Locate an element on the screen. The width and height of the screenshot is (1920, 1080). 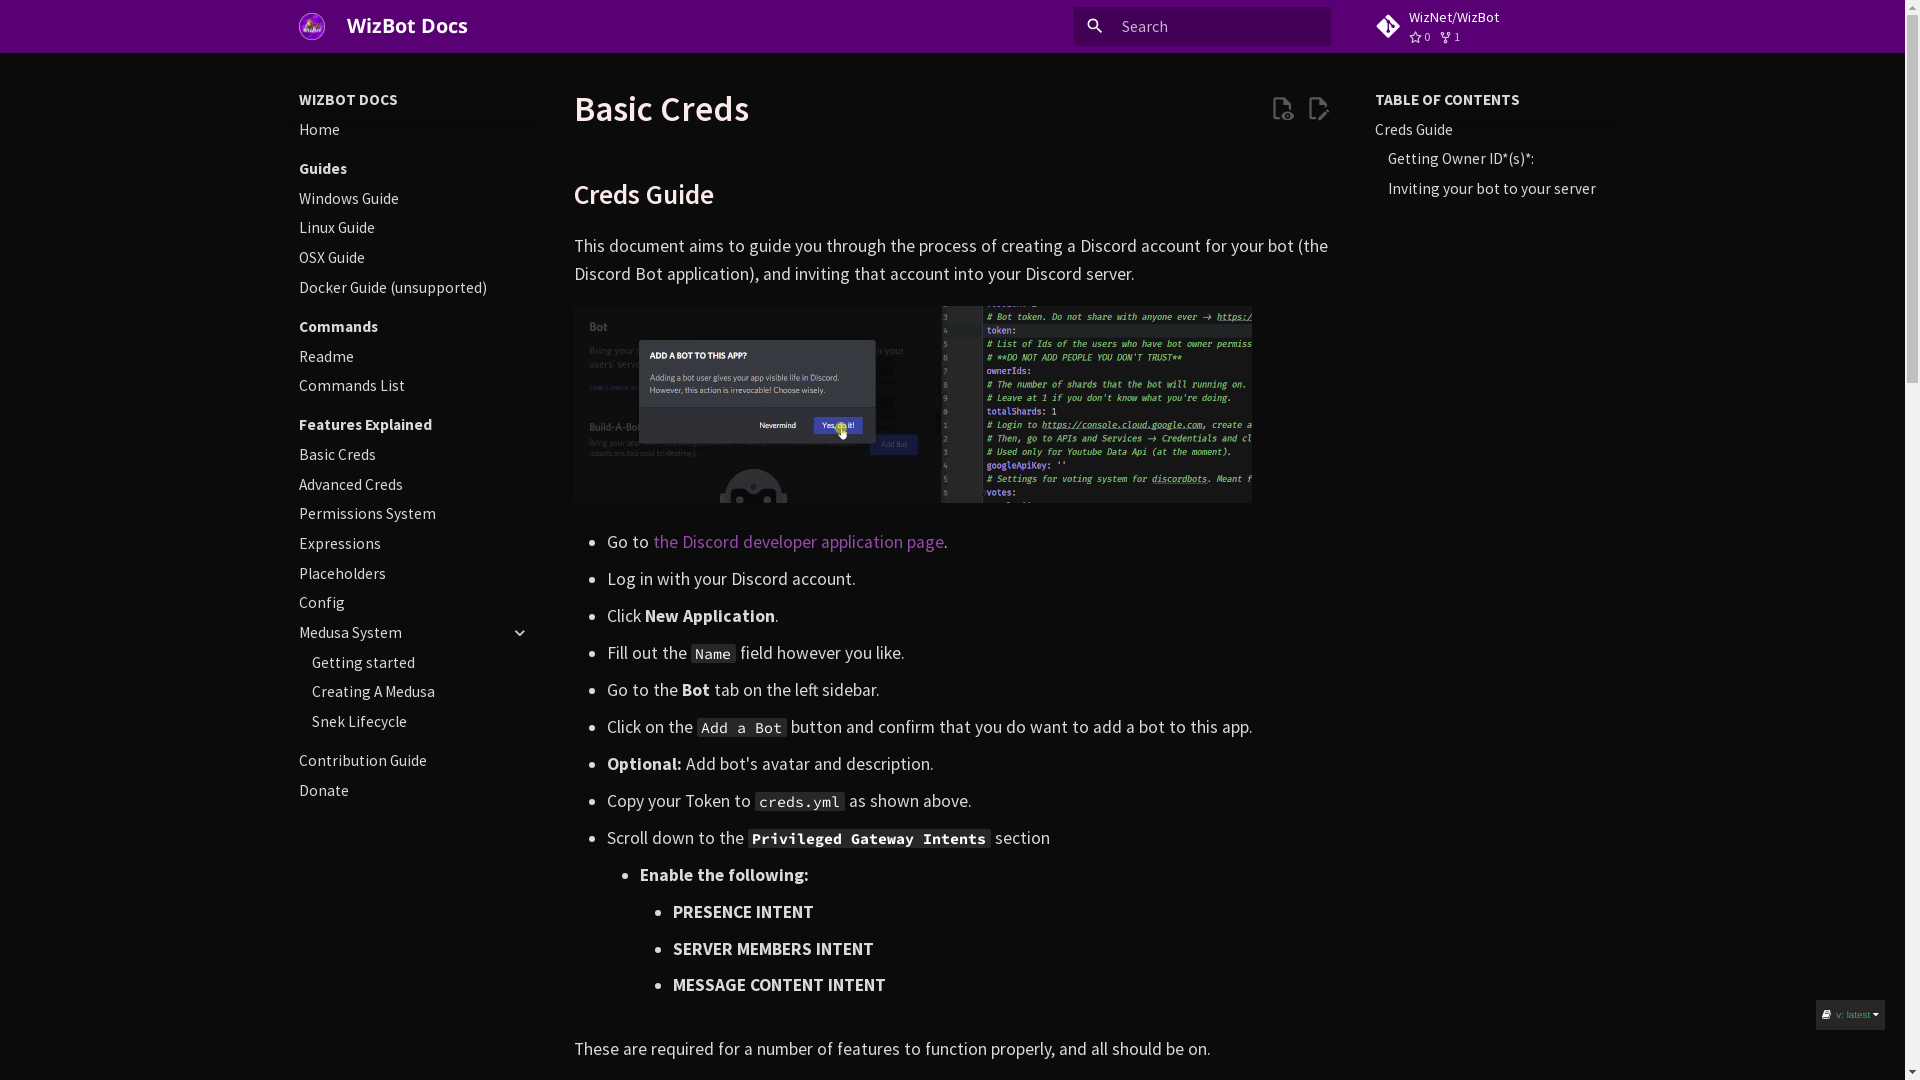
Home is located at coordinates (414, 130).